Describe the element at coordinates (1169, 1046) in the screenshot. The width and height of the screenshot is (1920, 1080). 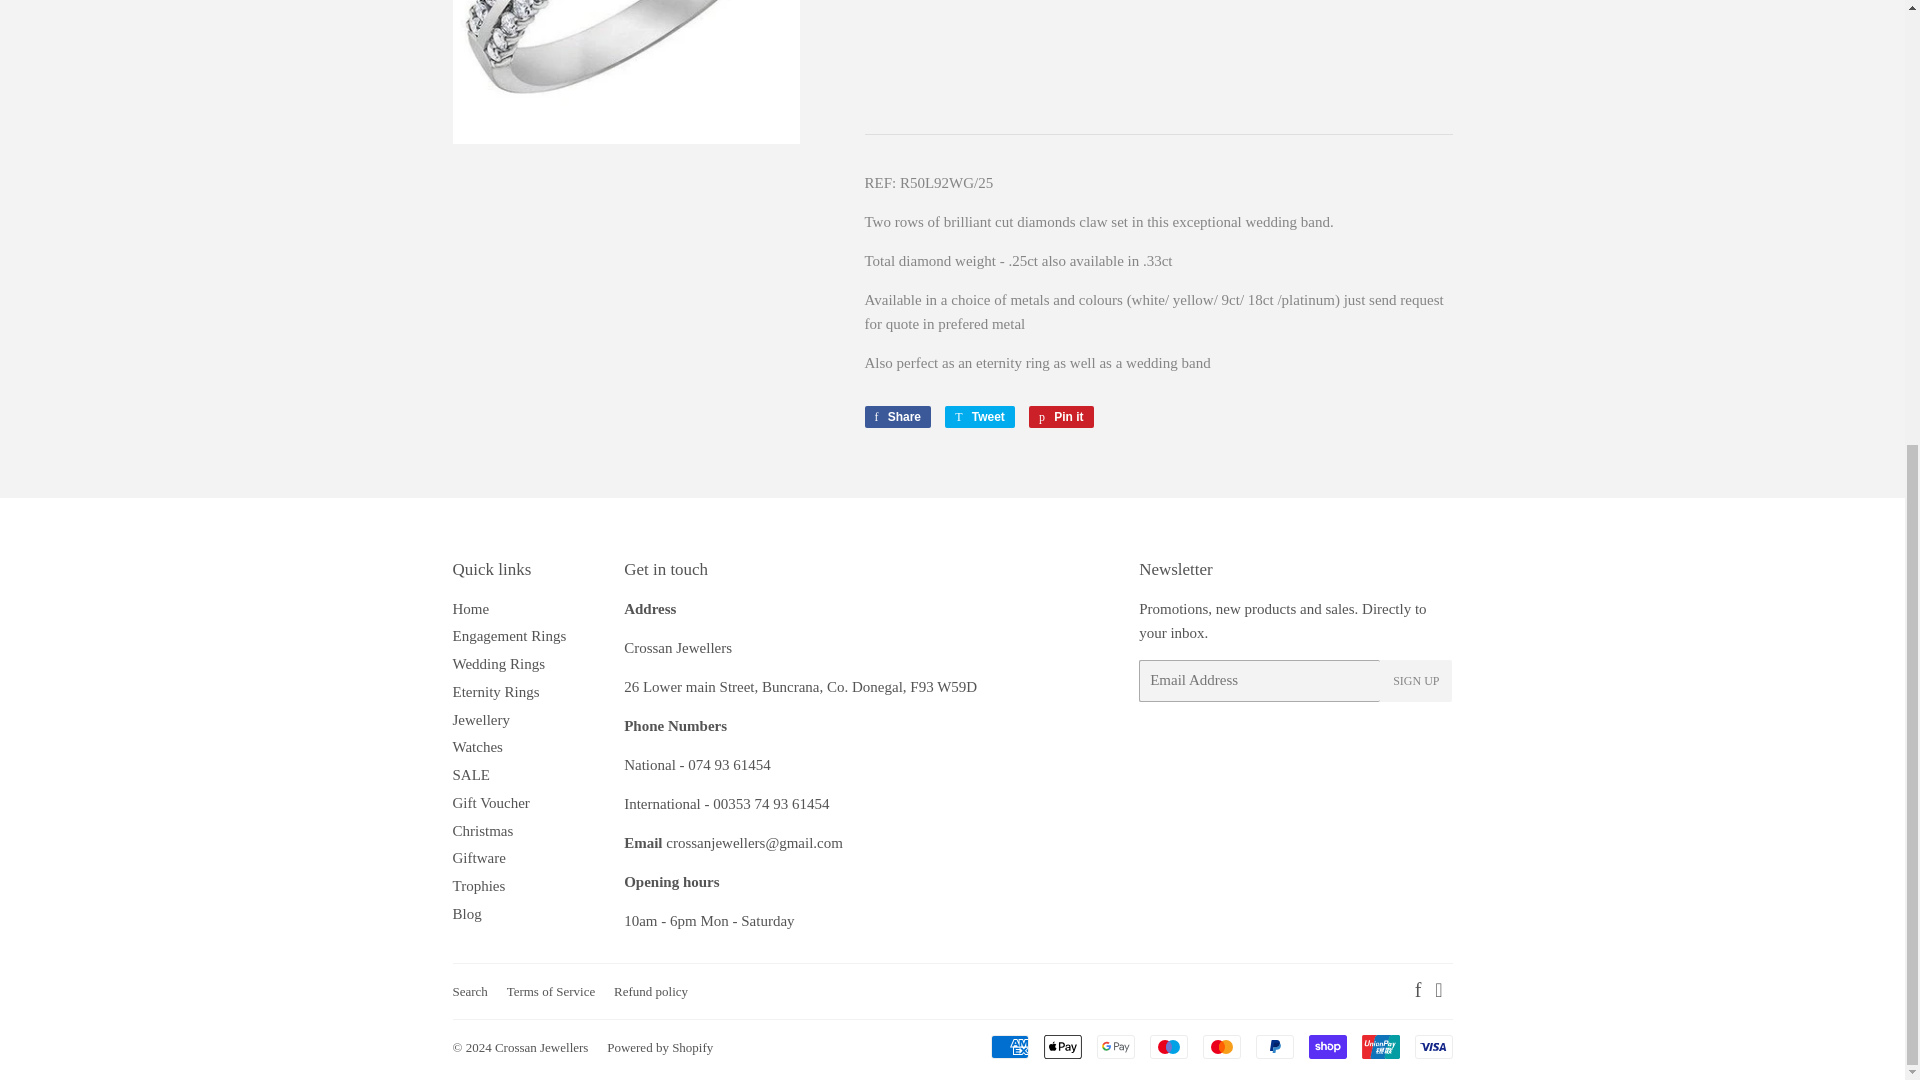
I see `Maestro` at that location.